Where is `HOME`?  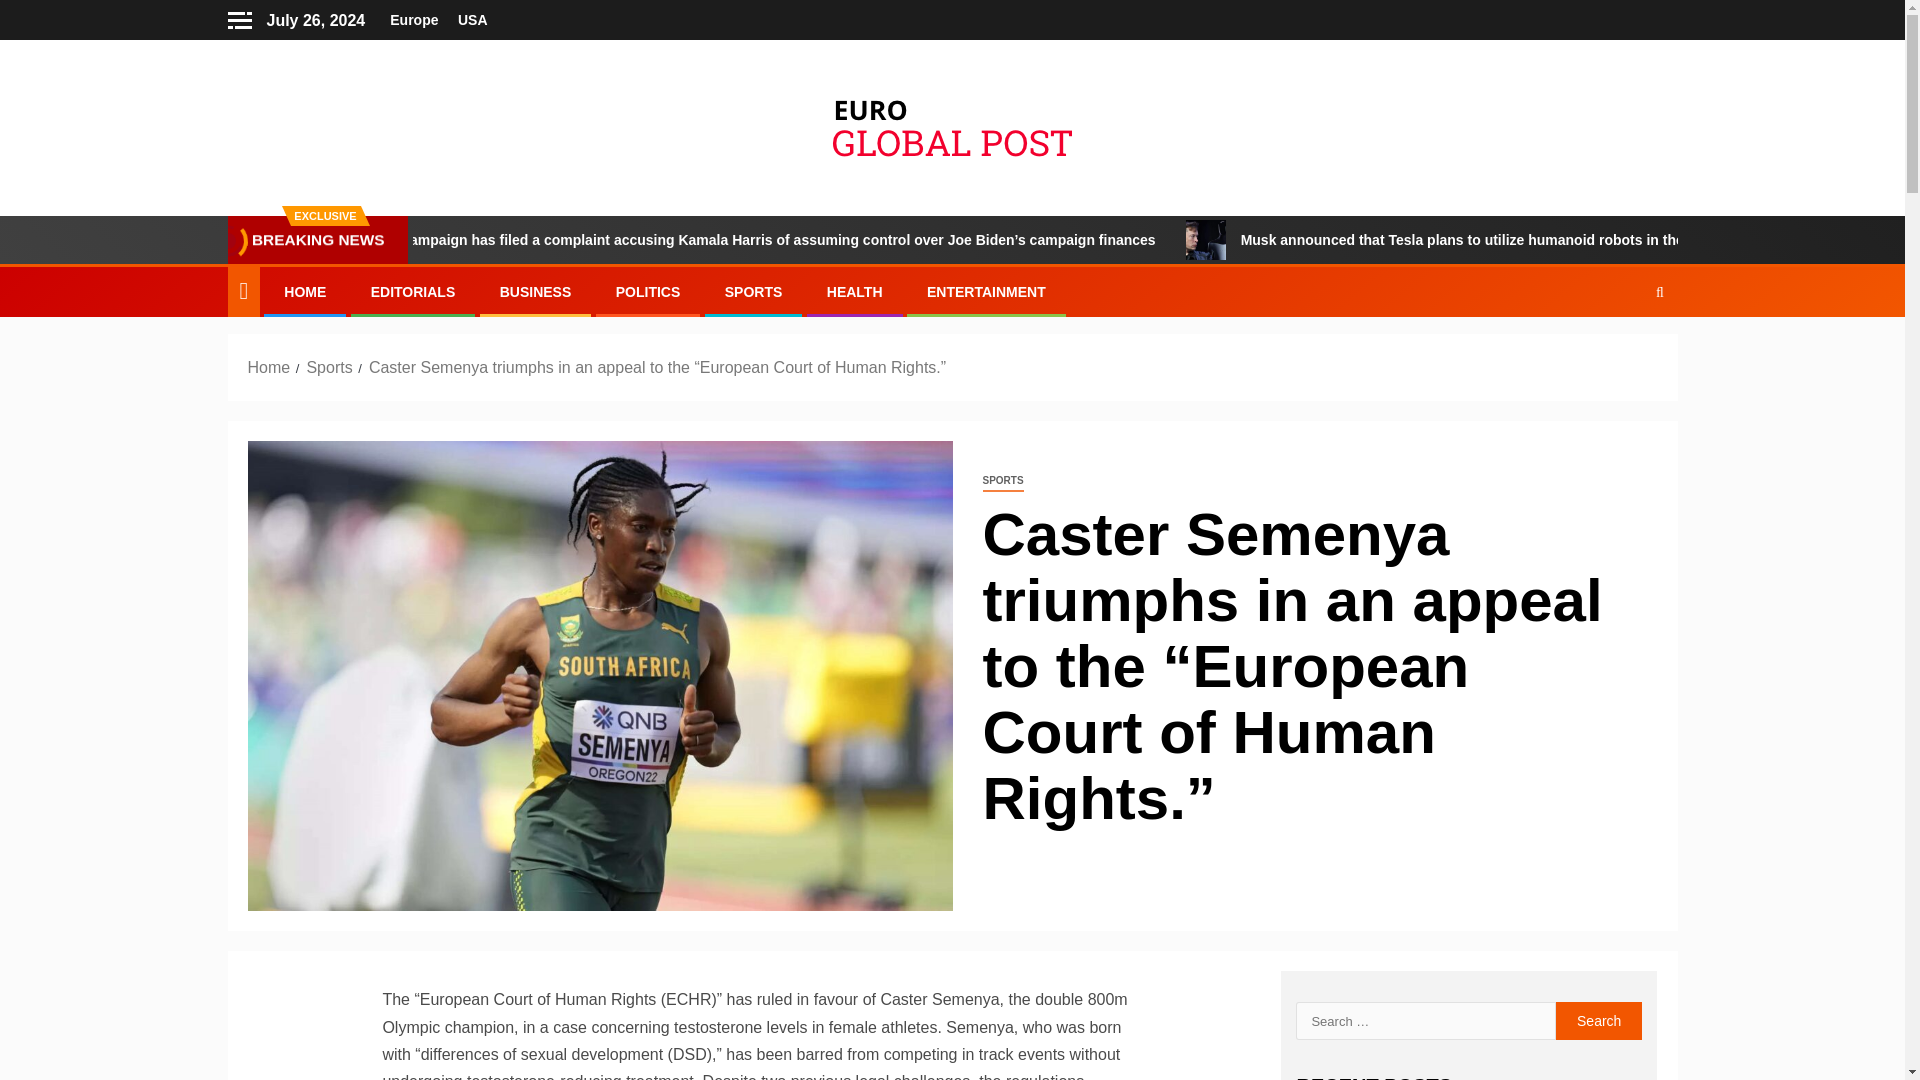
HOME is located at coordinates (305, 292).